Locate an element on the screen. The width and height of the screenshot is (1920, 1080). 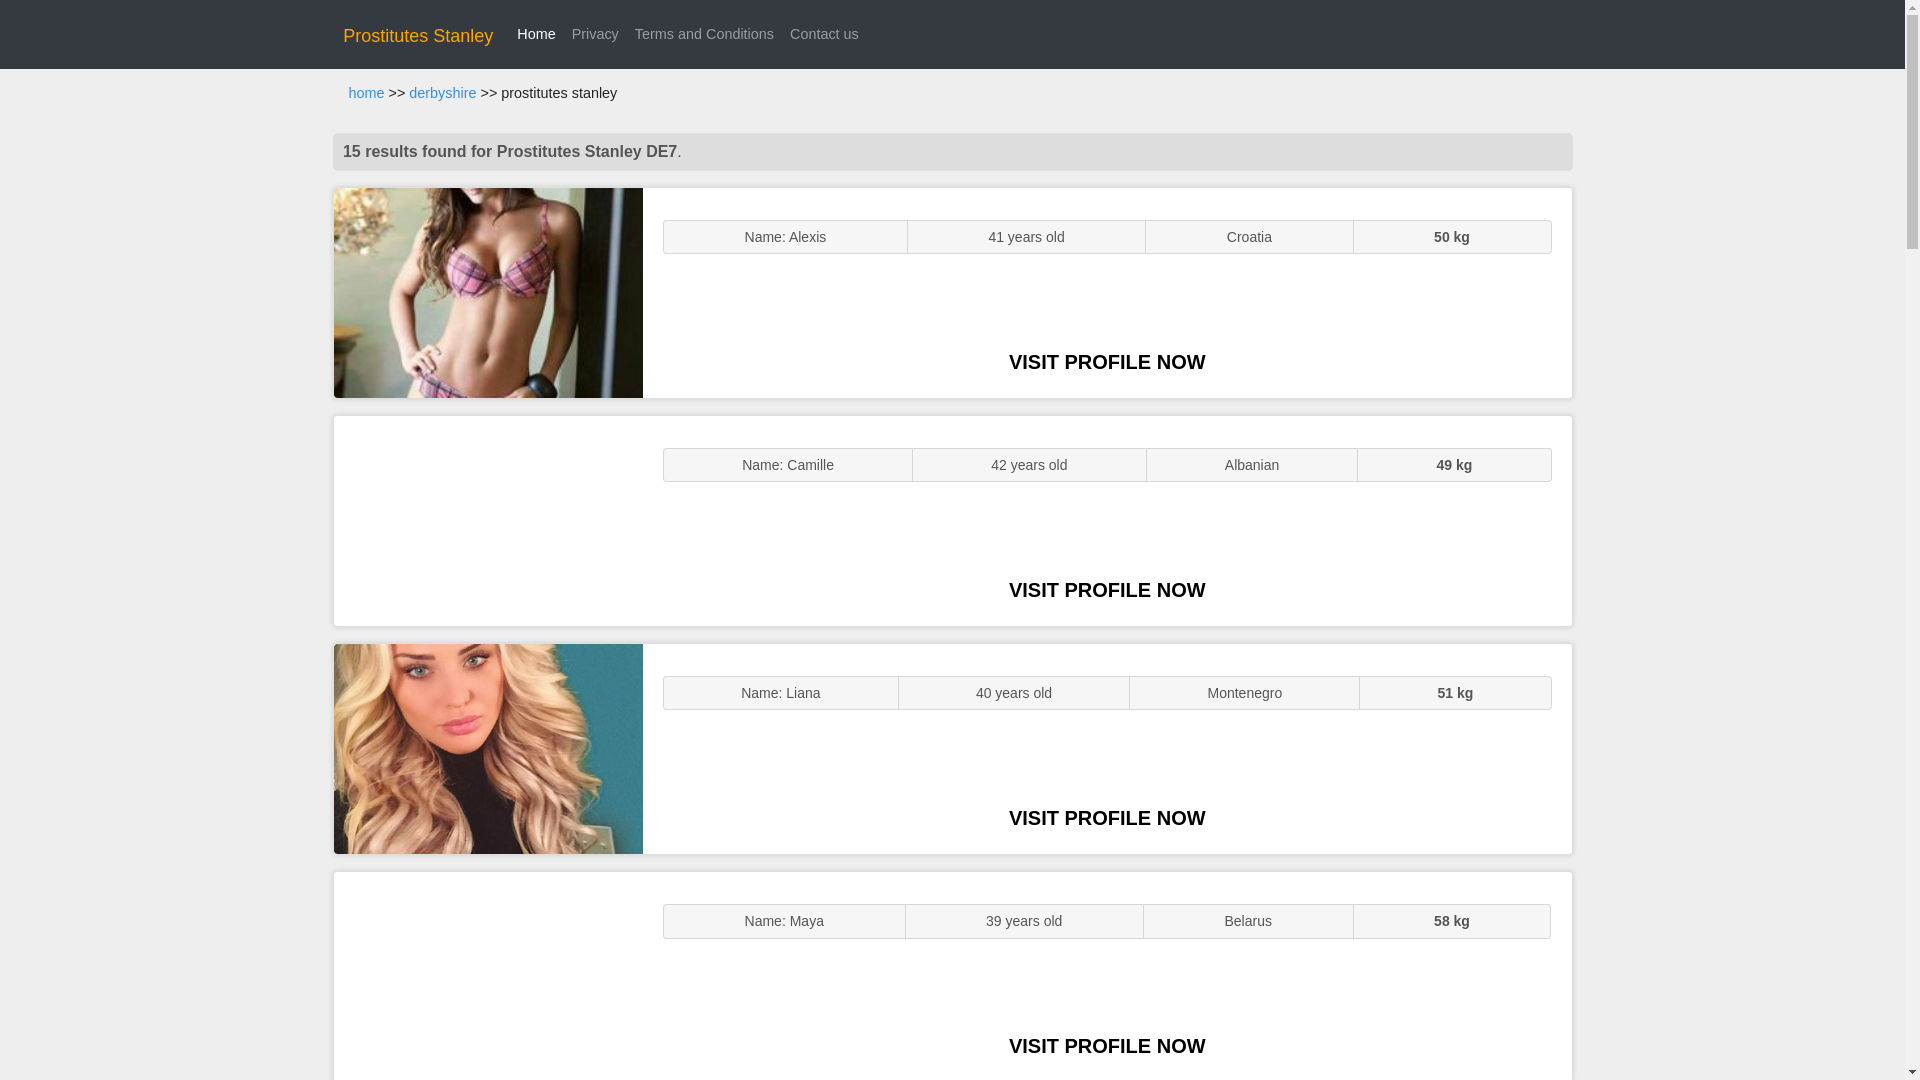
VISIT PROFILE NOW is located at coordinates (1107, 1046).